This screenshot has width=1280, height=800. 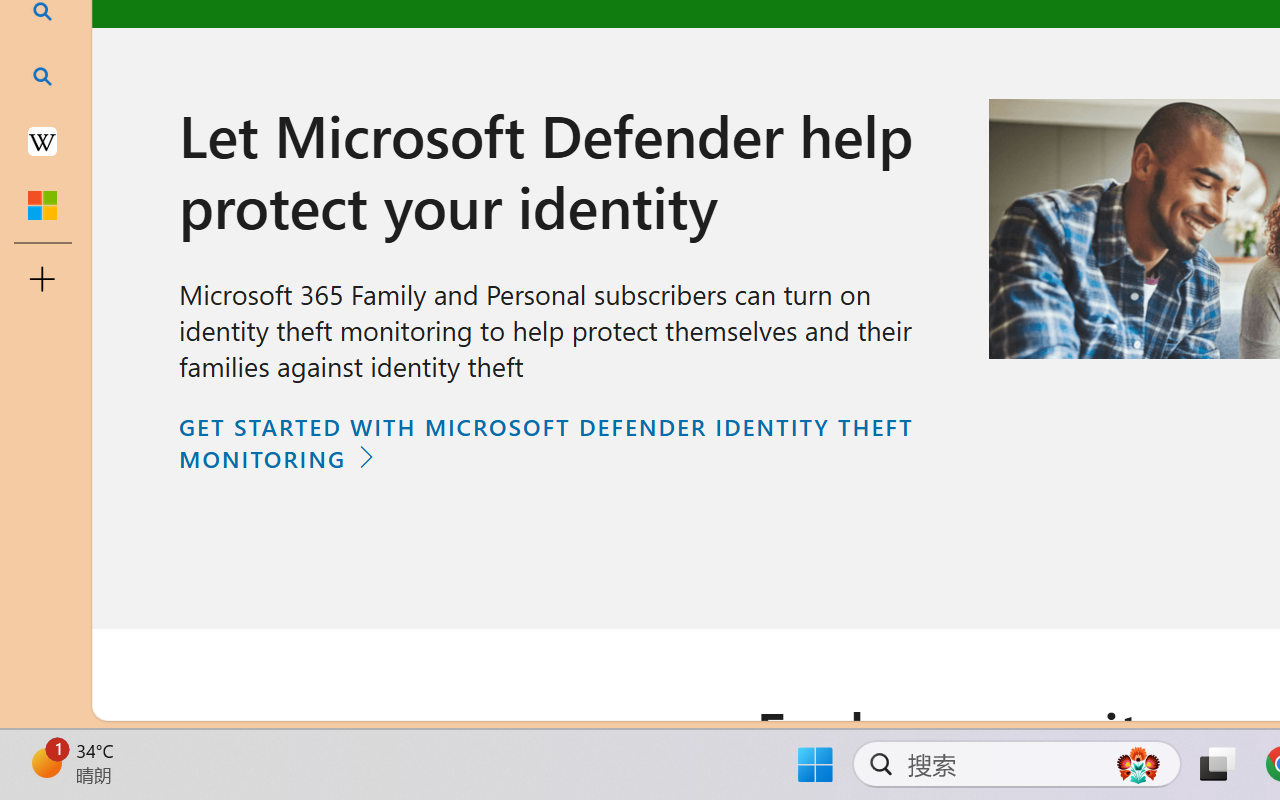 What do you see at coordinates (42, 140) in the screenshot?
I see `Earth - Wikipedia` at bounding box center [42, 140].